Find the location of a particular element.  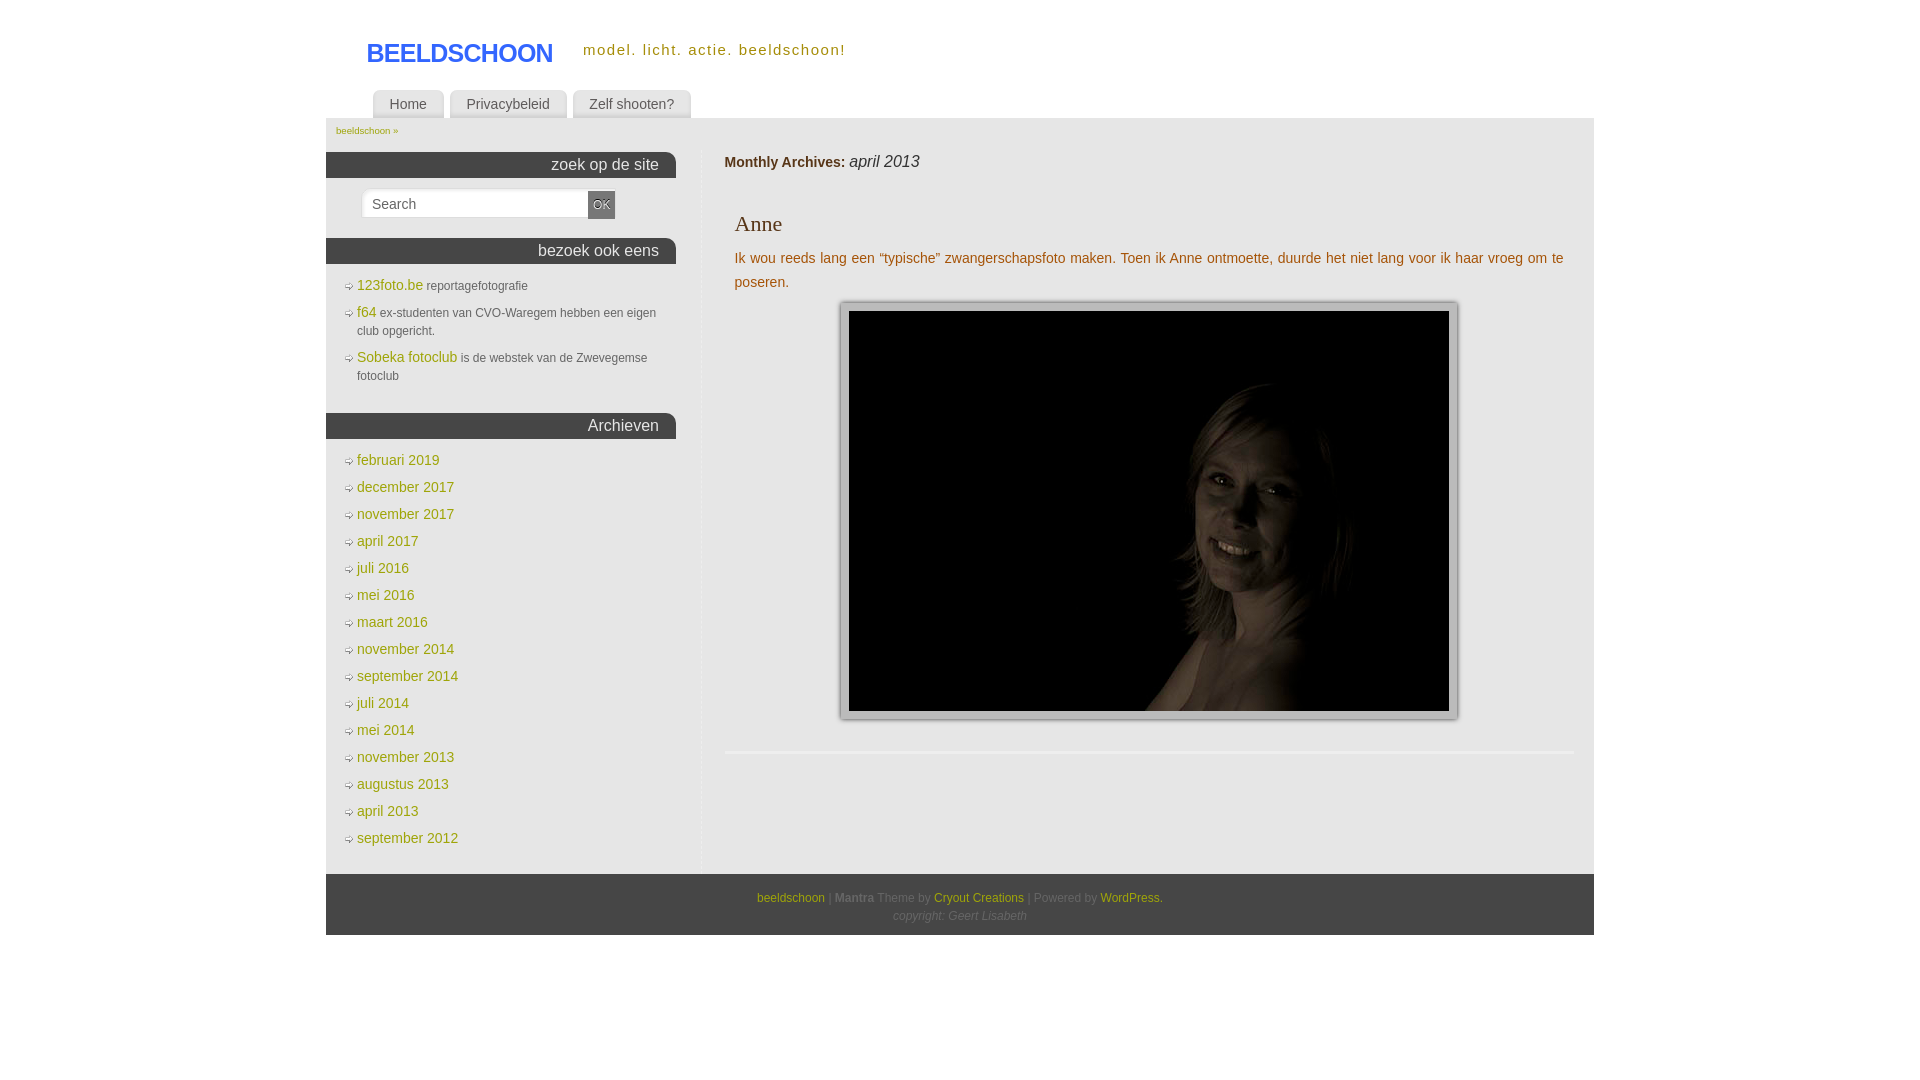

Zelf shooten? is located at coordinates (632, 104).